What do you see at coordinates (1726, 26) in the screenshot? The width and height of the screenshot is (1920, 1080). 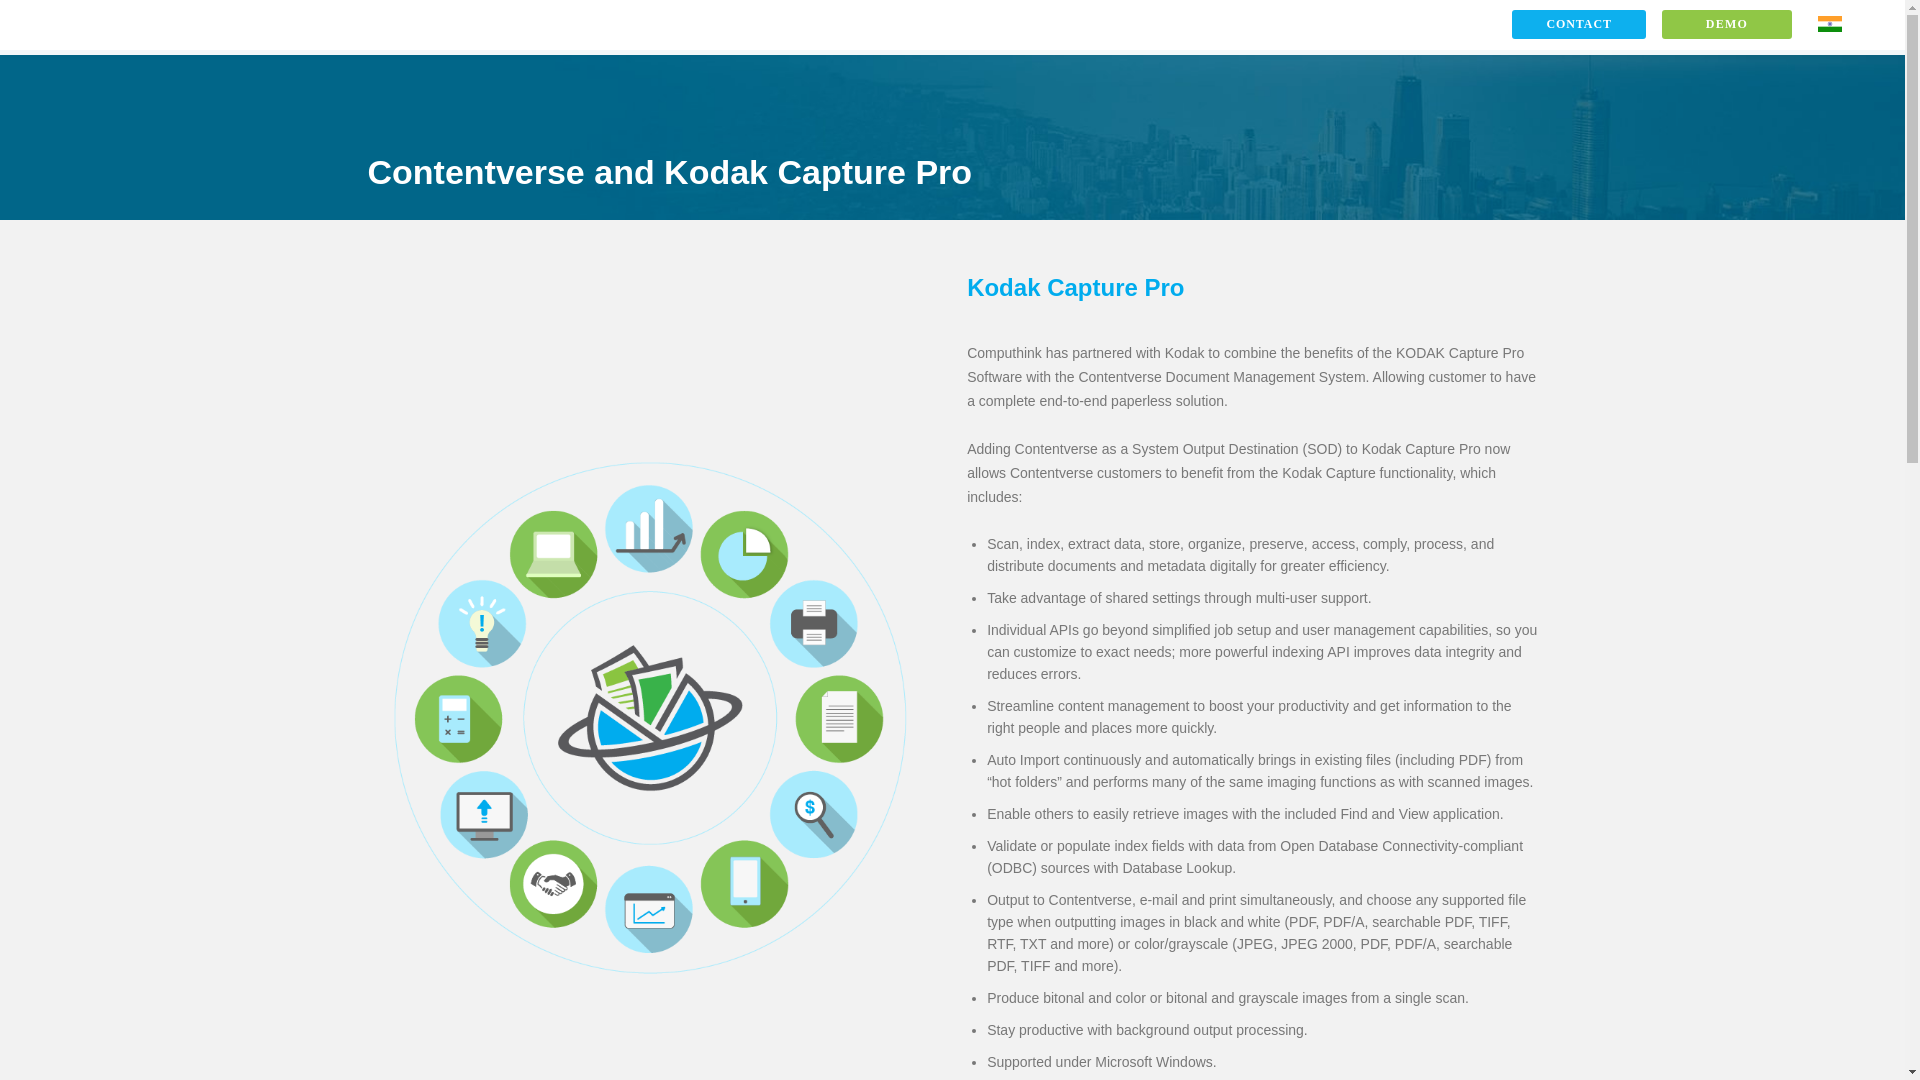 I see `DEMO` at bounding box center [1726, 26].